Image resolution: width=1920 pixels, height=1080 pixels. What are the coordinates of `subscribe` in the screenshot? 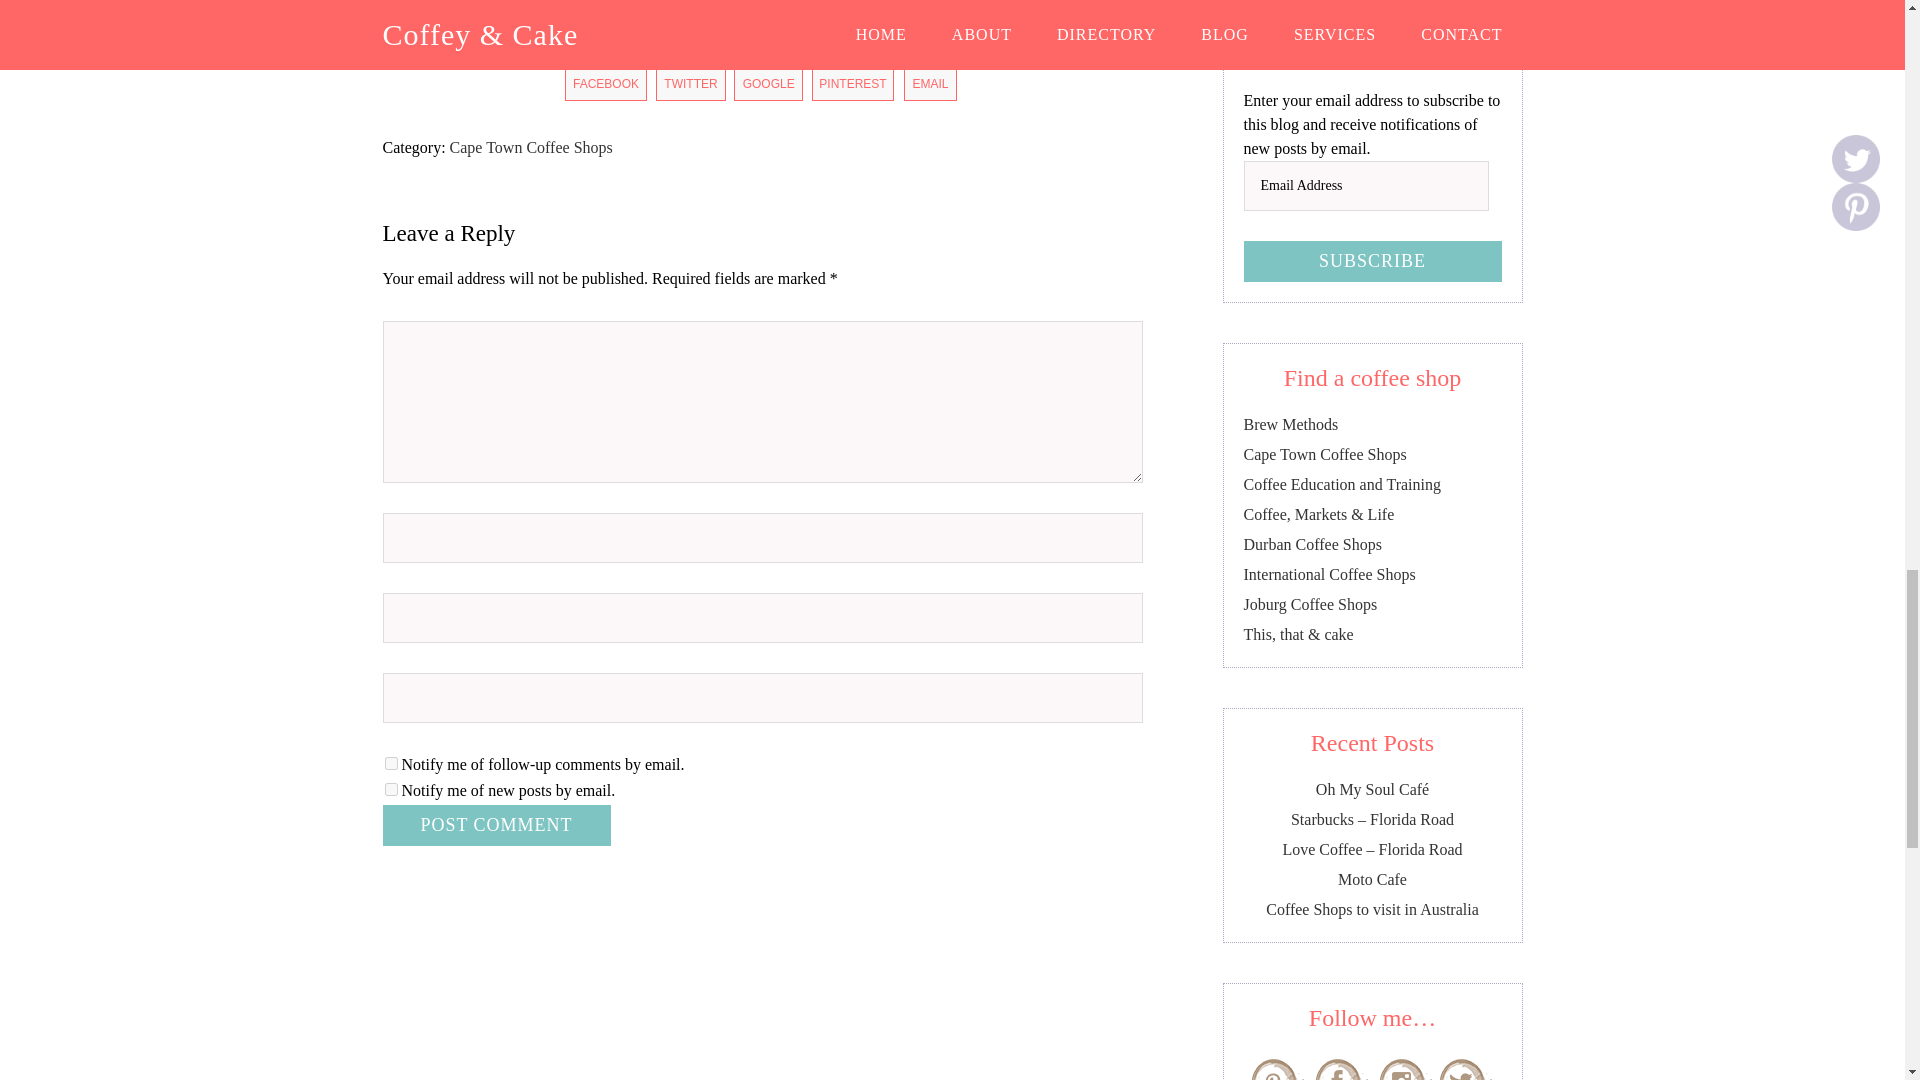 It's located at (390, 764).